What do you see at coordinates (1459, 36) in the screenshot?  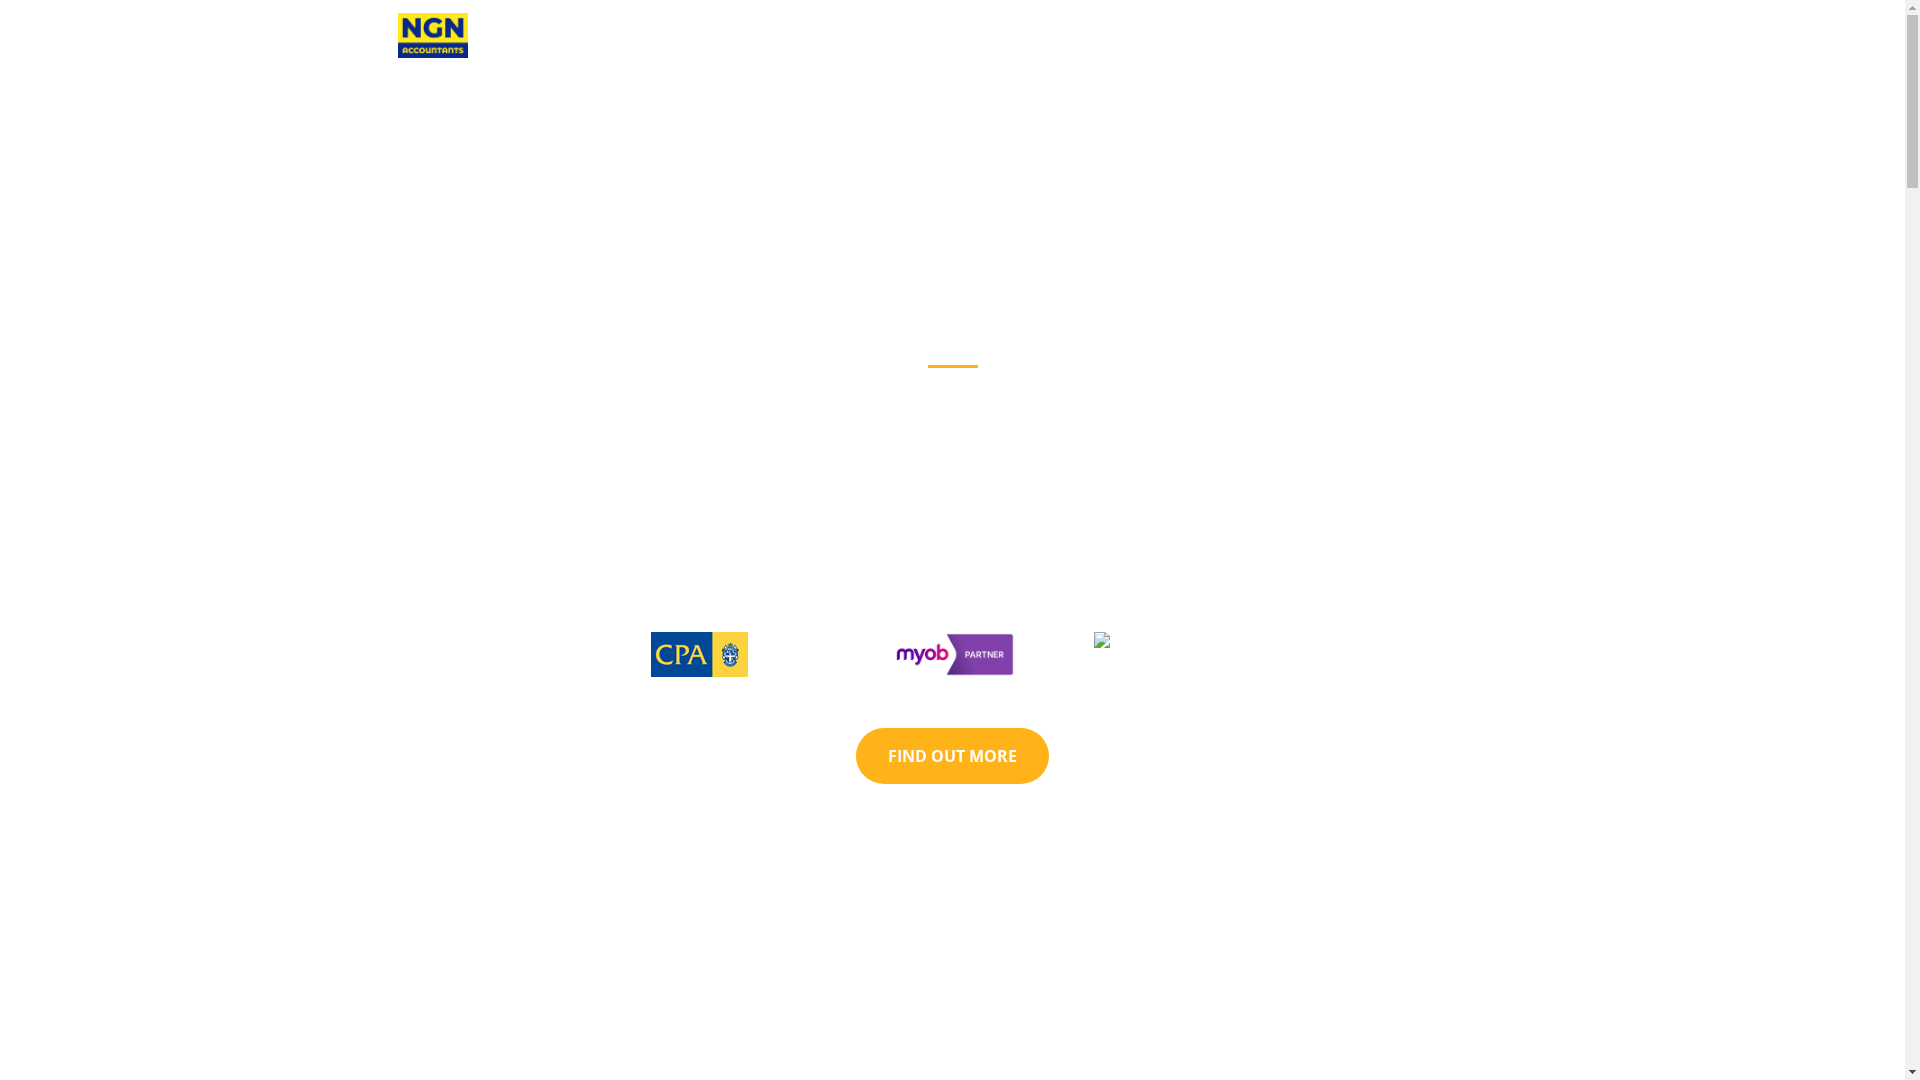 I see `CONTACT` at bounding box center [1459, 36].